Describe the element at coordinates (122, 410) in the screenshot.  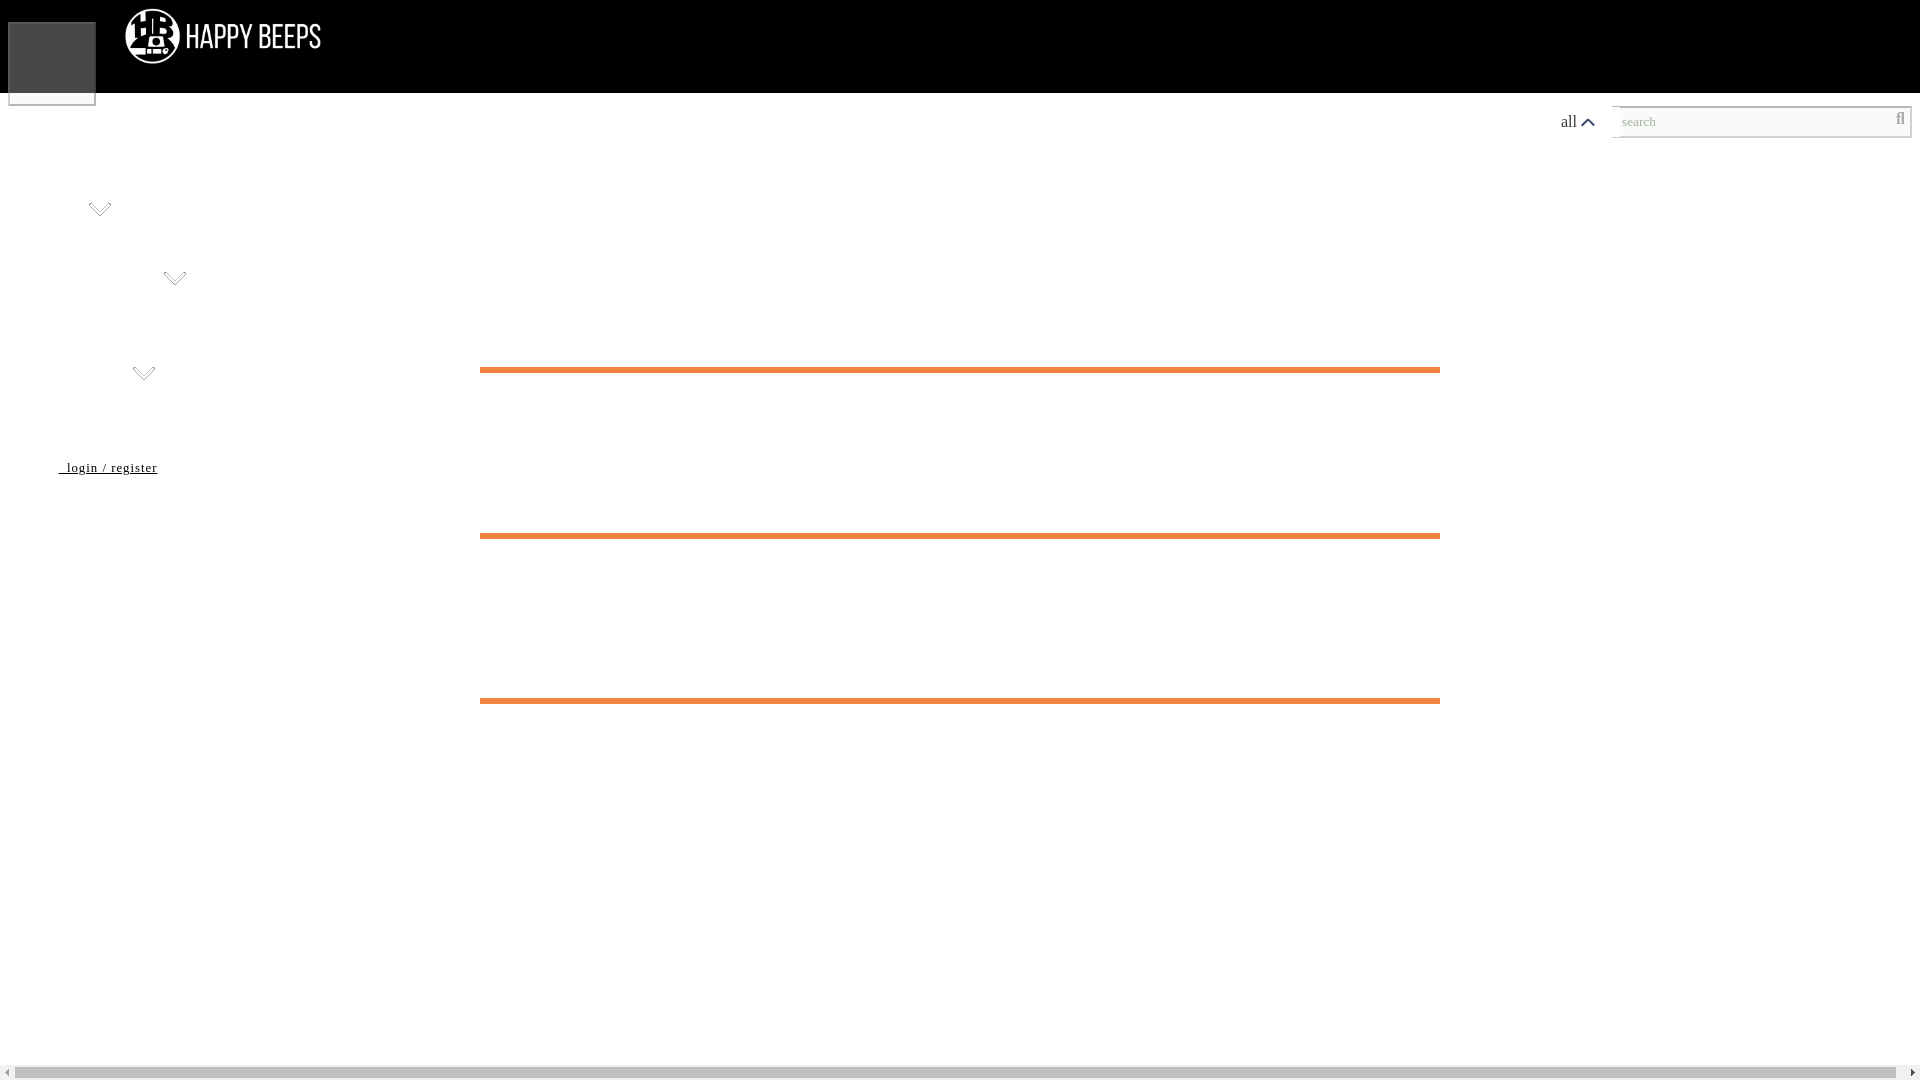
I see `CHART OF THE DAY` at that location.